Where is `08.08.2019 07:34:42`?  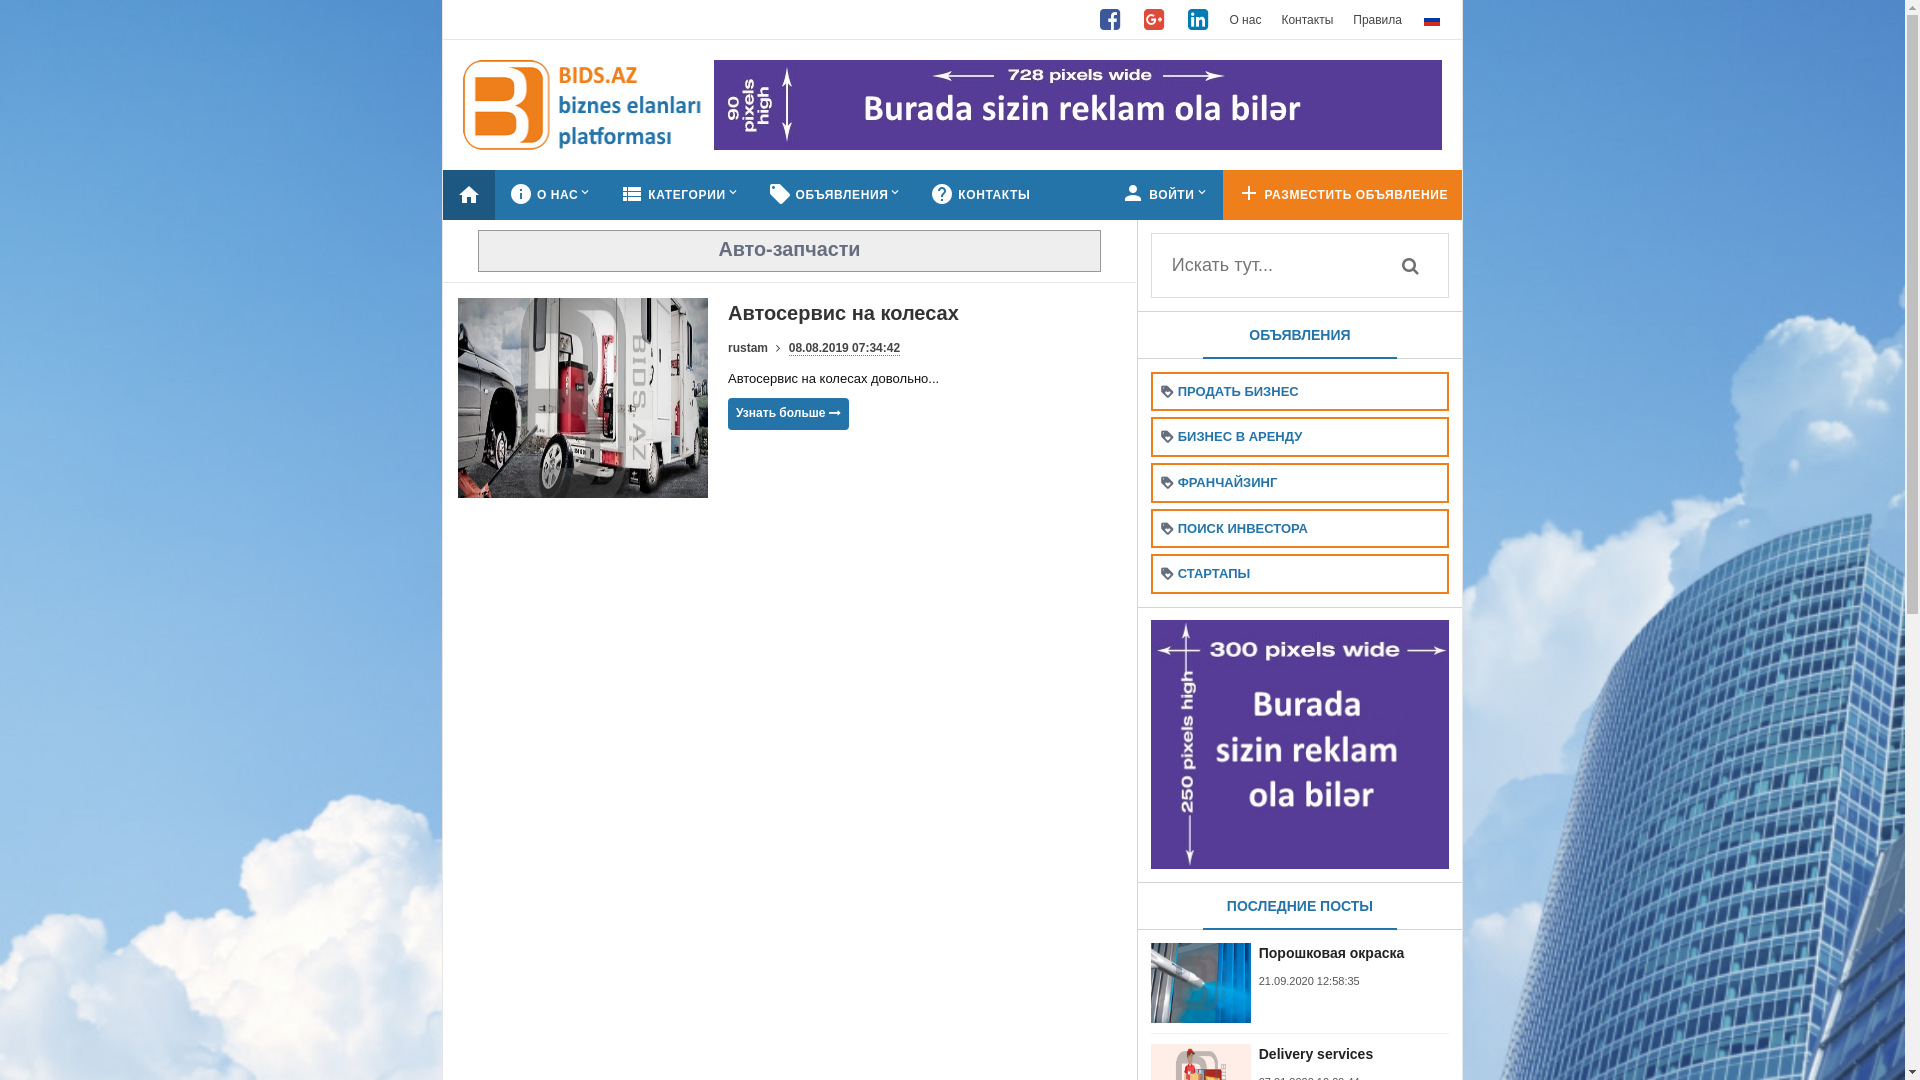
08.08.2019 07:34:42 is located at coordinates (844, 348).